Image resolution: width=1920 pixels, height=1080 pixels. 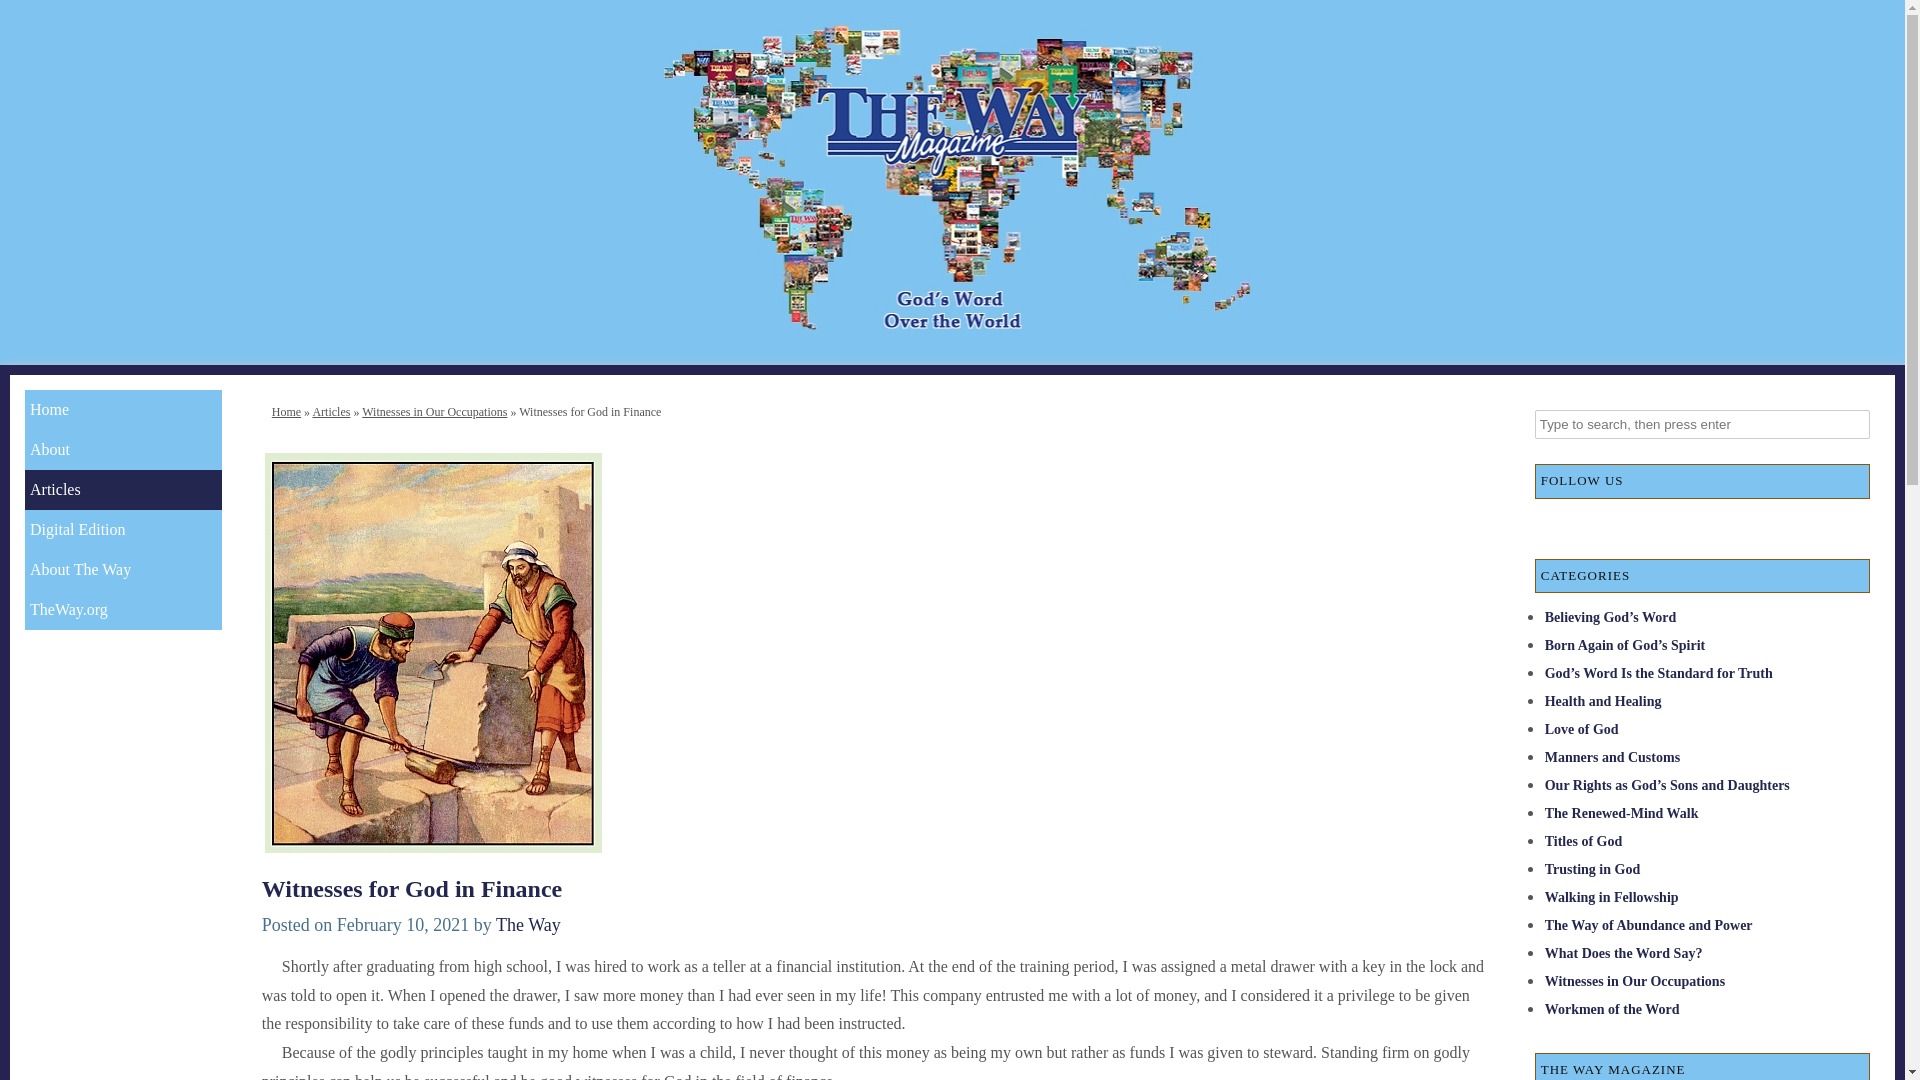 I want to click on Witnesses in Our Occupations, so click(x=434, y=412).